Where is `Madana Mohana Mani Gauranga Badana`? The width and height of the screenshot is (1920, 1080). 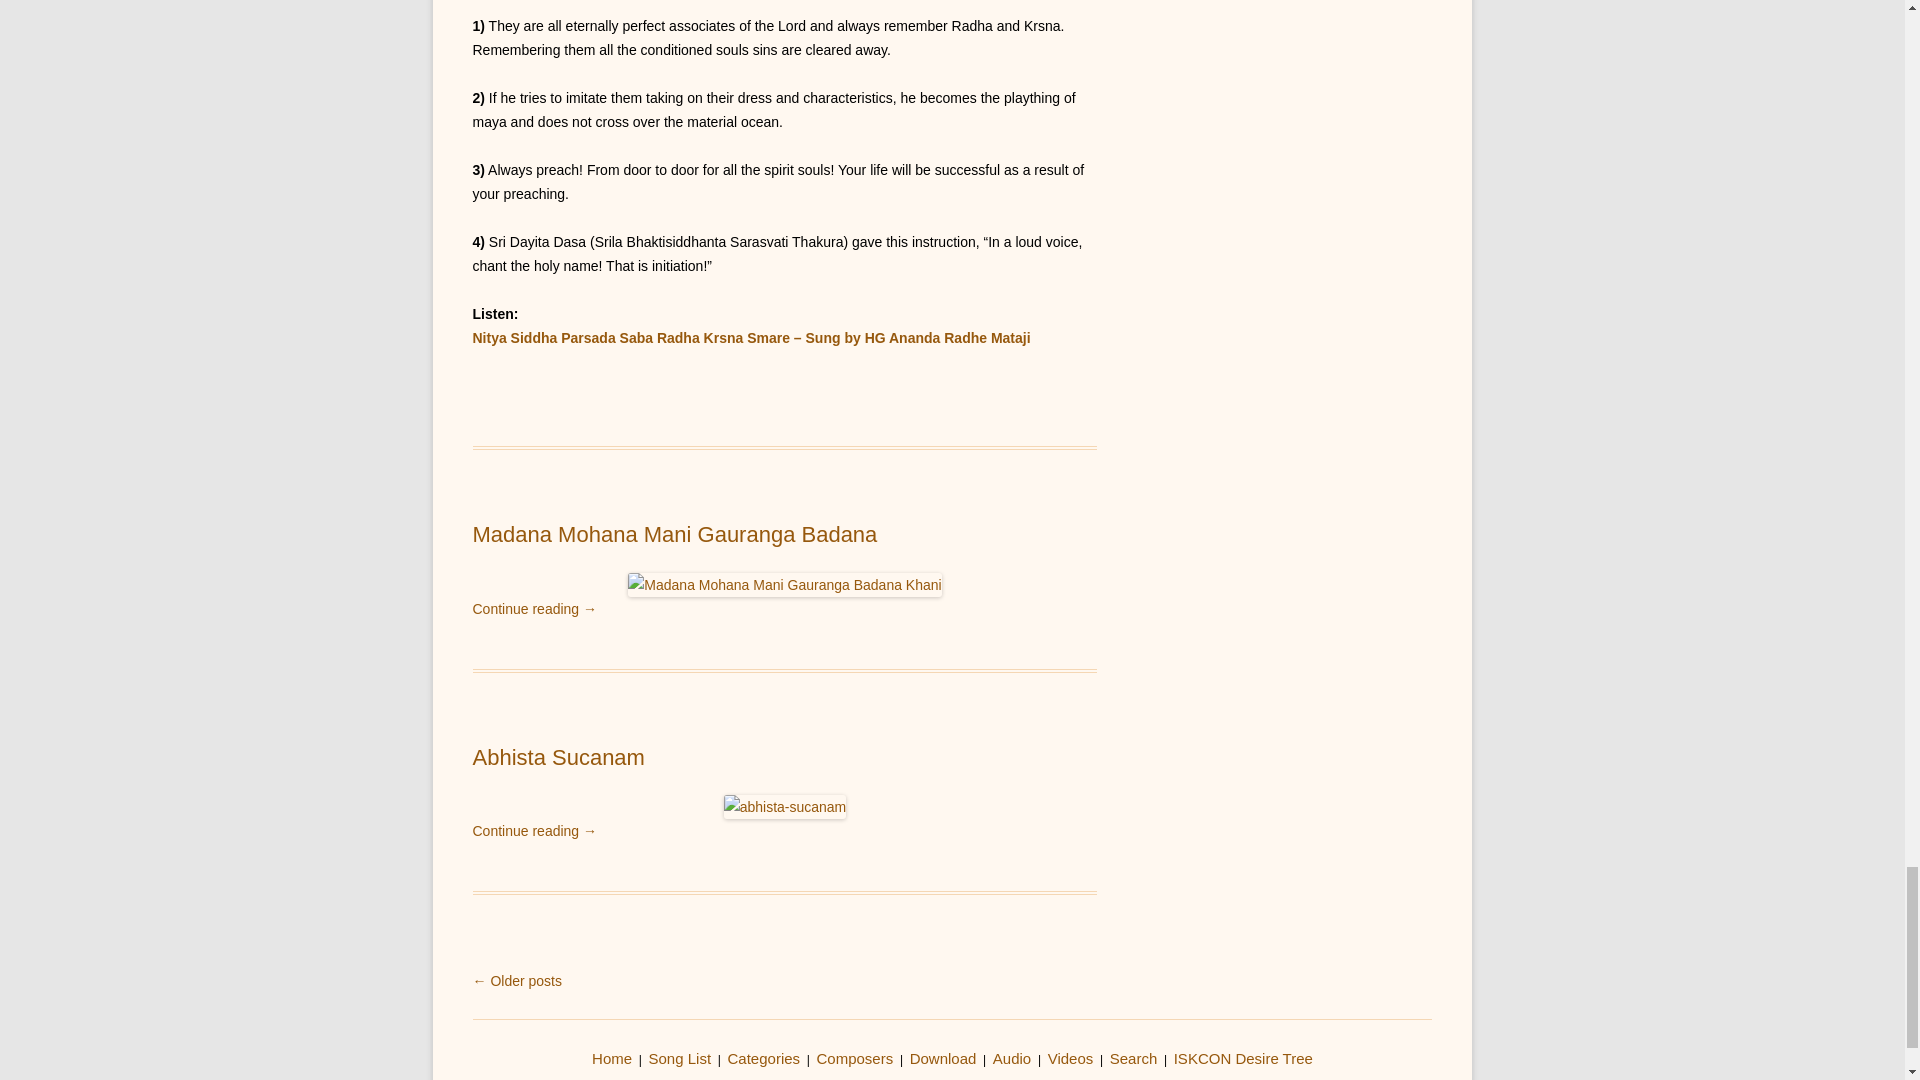 Madana Mohana Mani Gauranga Badana is located at coordinates (674, 534).